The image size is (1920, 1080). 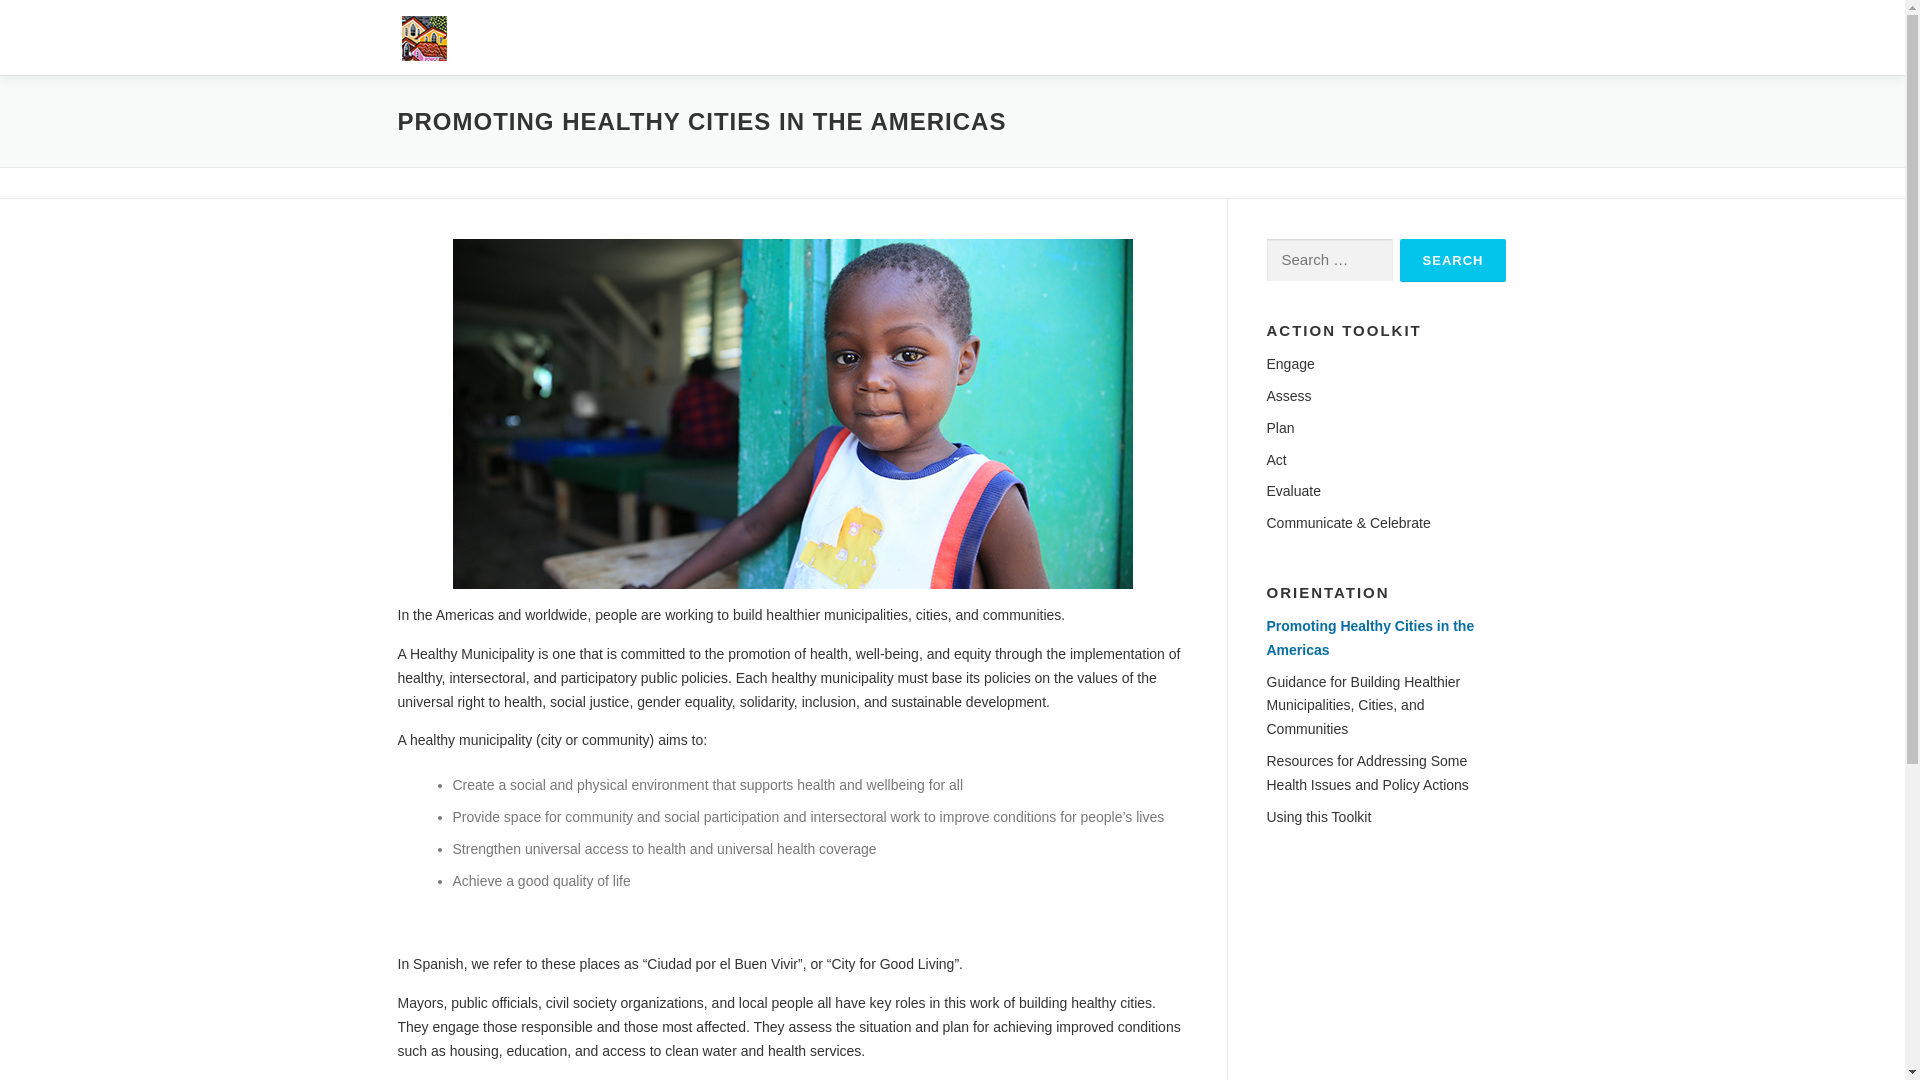 What do you see at coordinates (654, 34) in the screenshot?
I see `HEALTHY CITIES ACTION TOOLKIT` at bounding box center [654, 34].